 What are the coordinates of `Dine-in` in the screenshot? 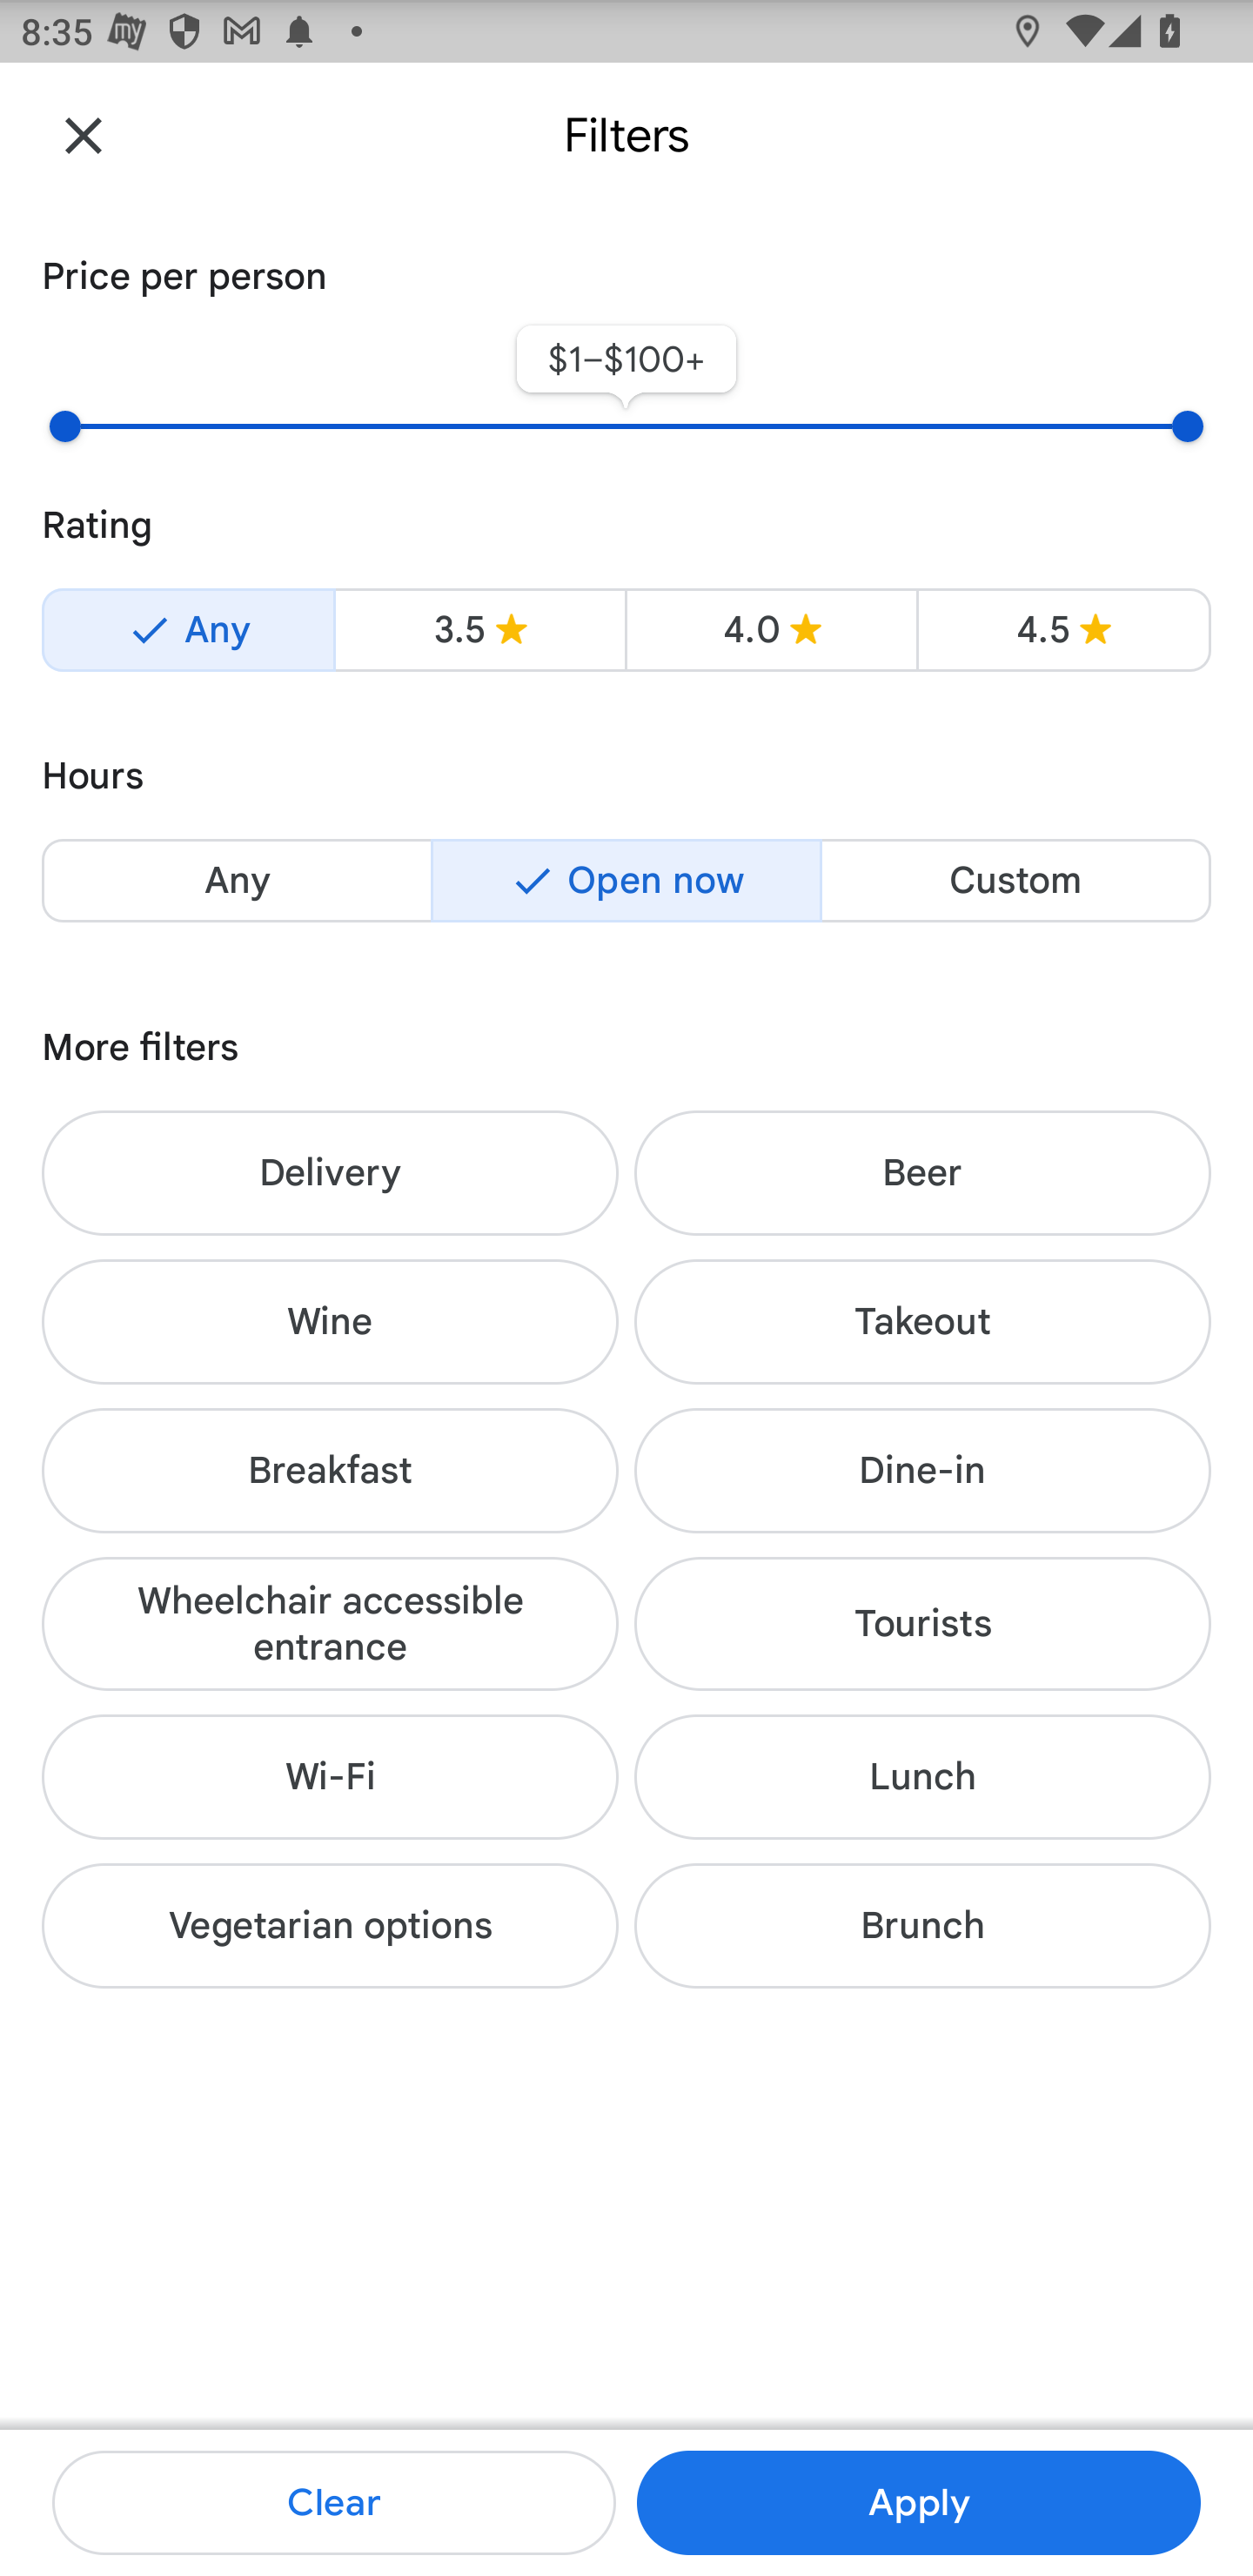 It's located at (922, 1471).